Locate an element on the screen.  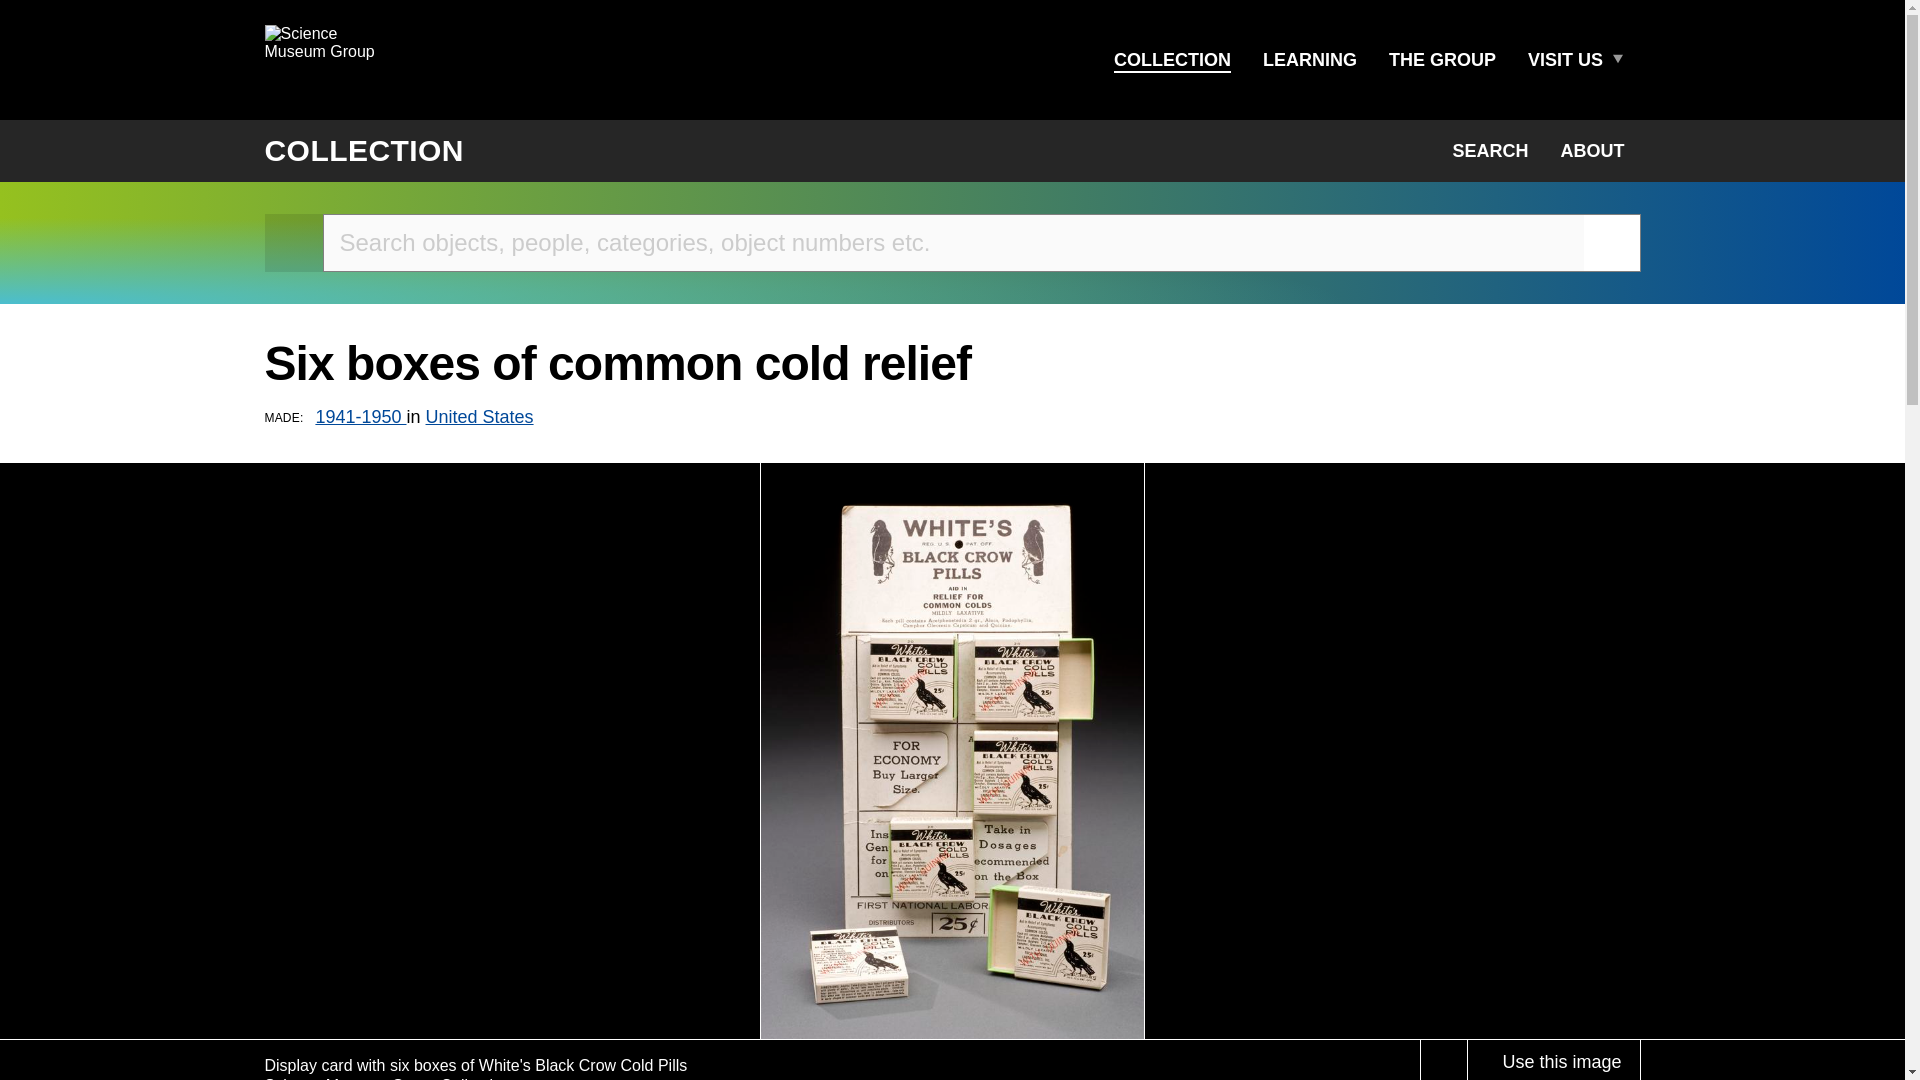
ABOUT is located at coordinates (1591, 150).